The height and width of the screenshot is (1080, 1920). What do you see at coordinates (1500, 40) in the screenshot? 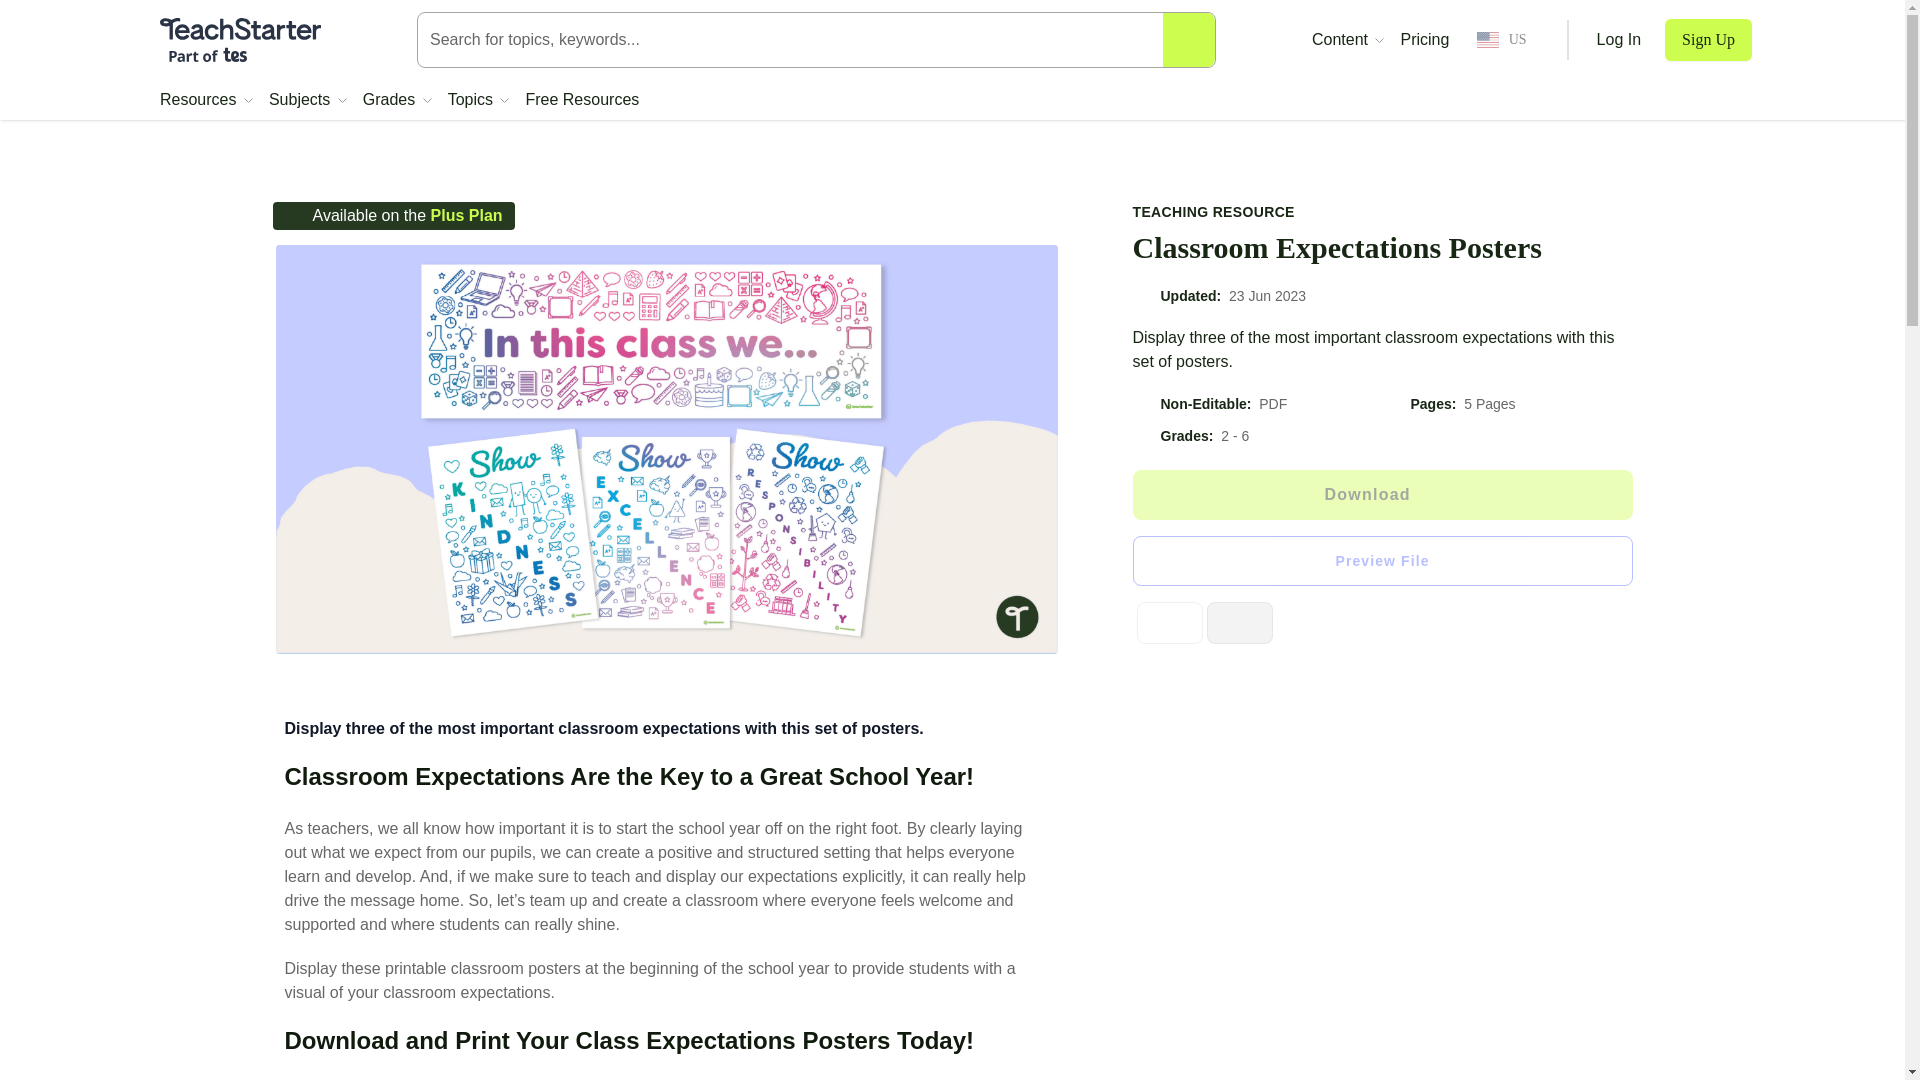
I see `US` at bounding box center [1500, 40].